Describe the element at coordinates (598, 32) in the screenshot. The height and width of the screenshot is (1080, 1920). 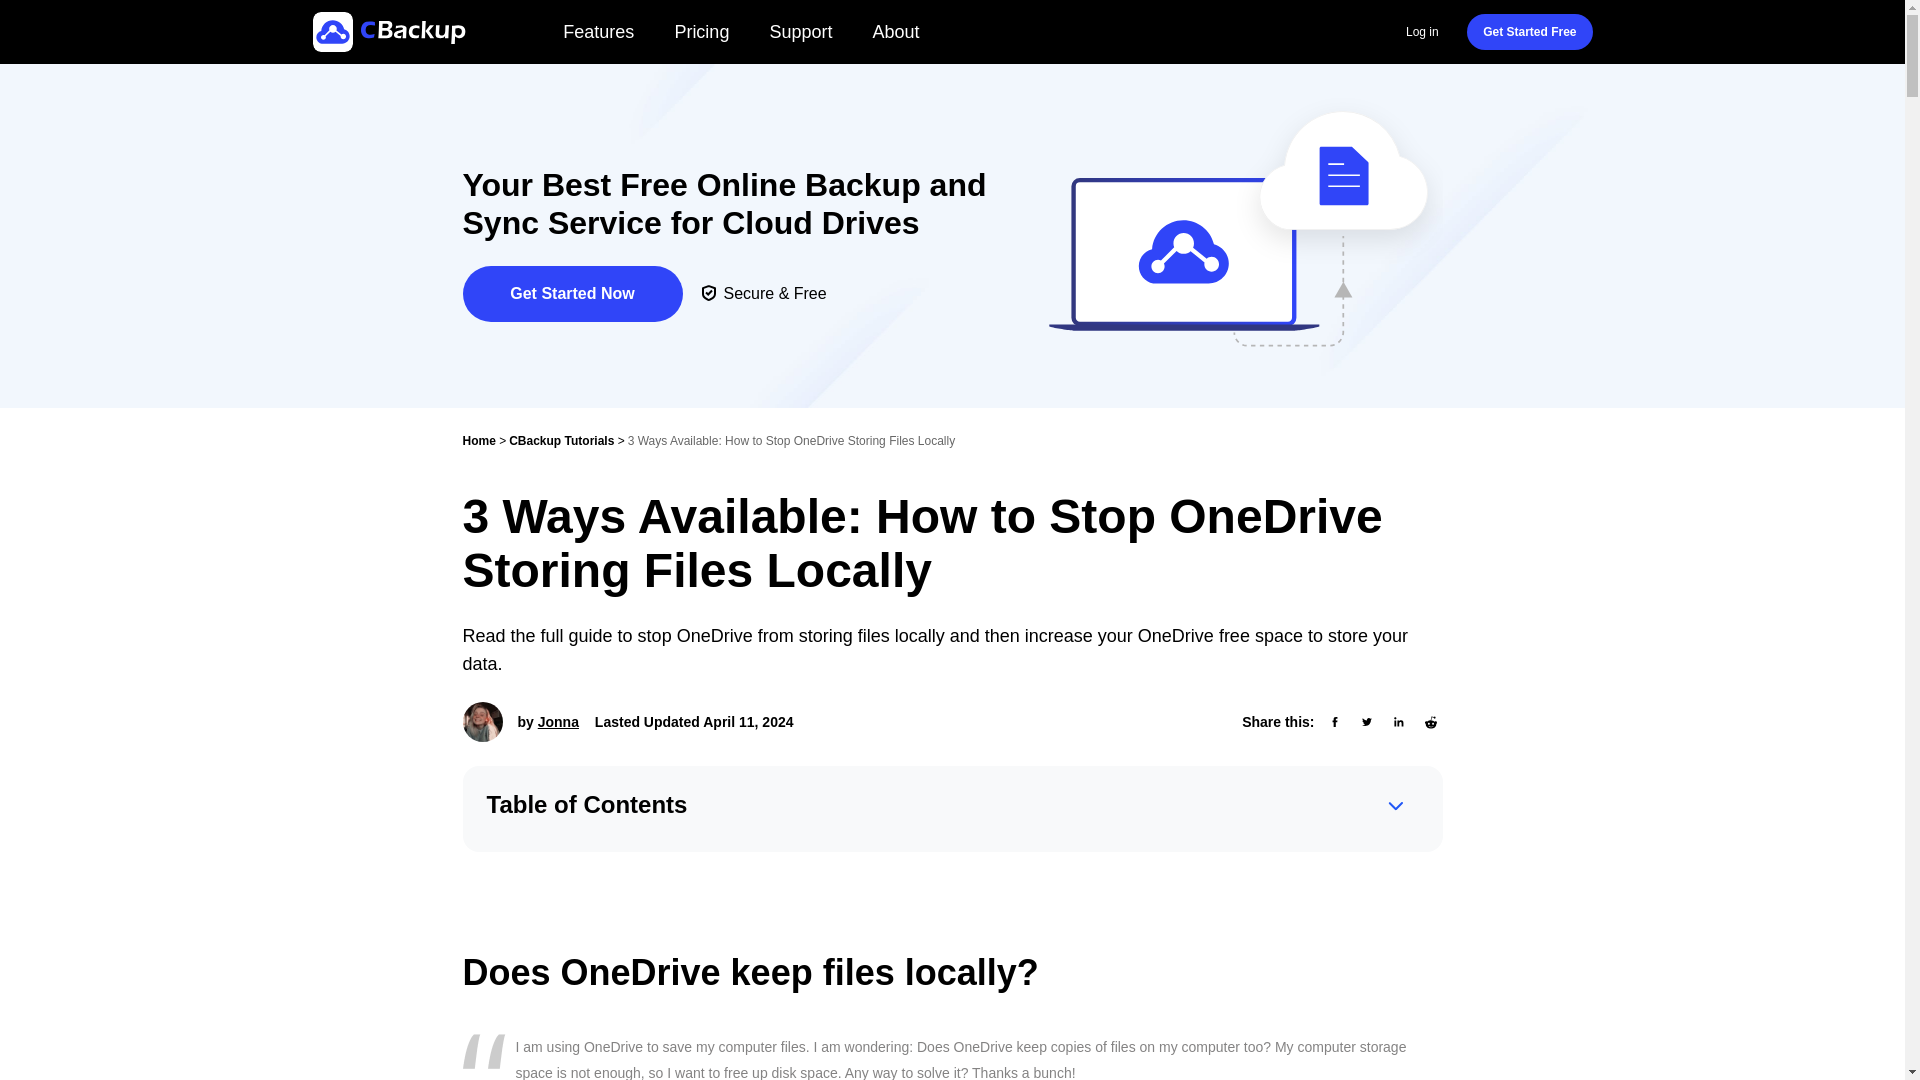
I see `Features` at that location.